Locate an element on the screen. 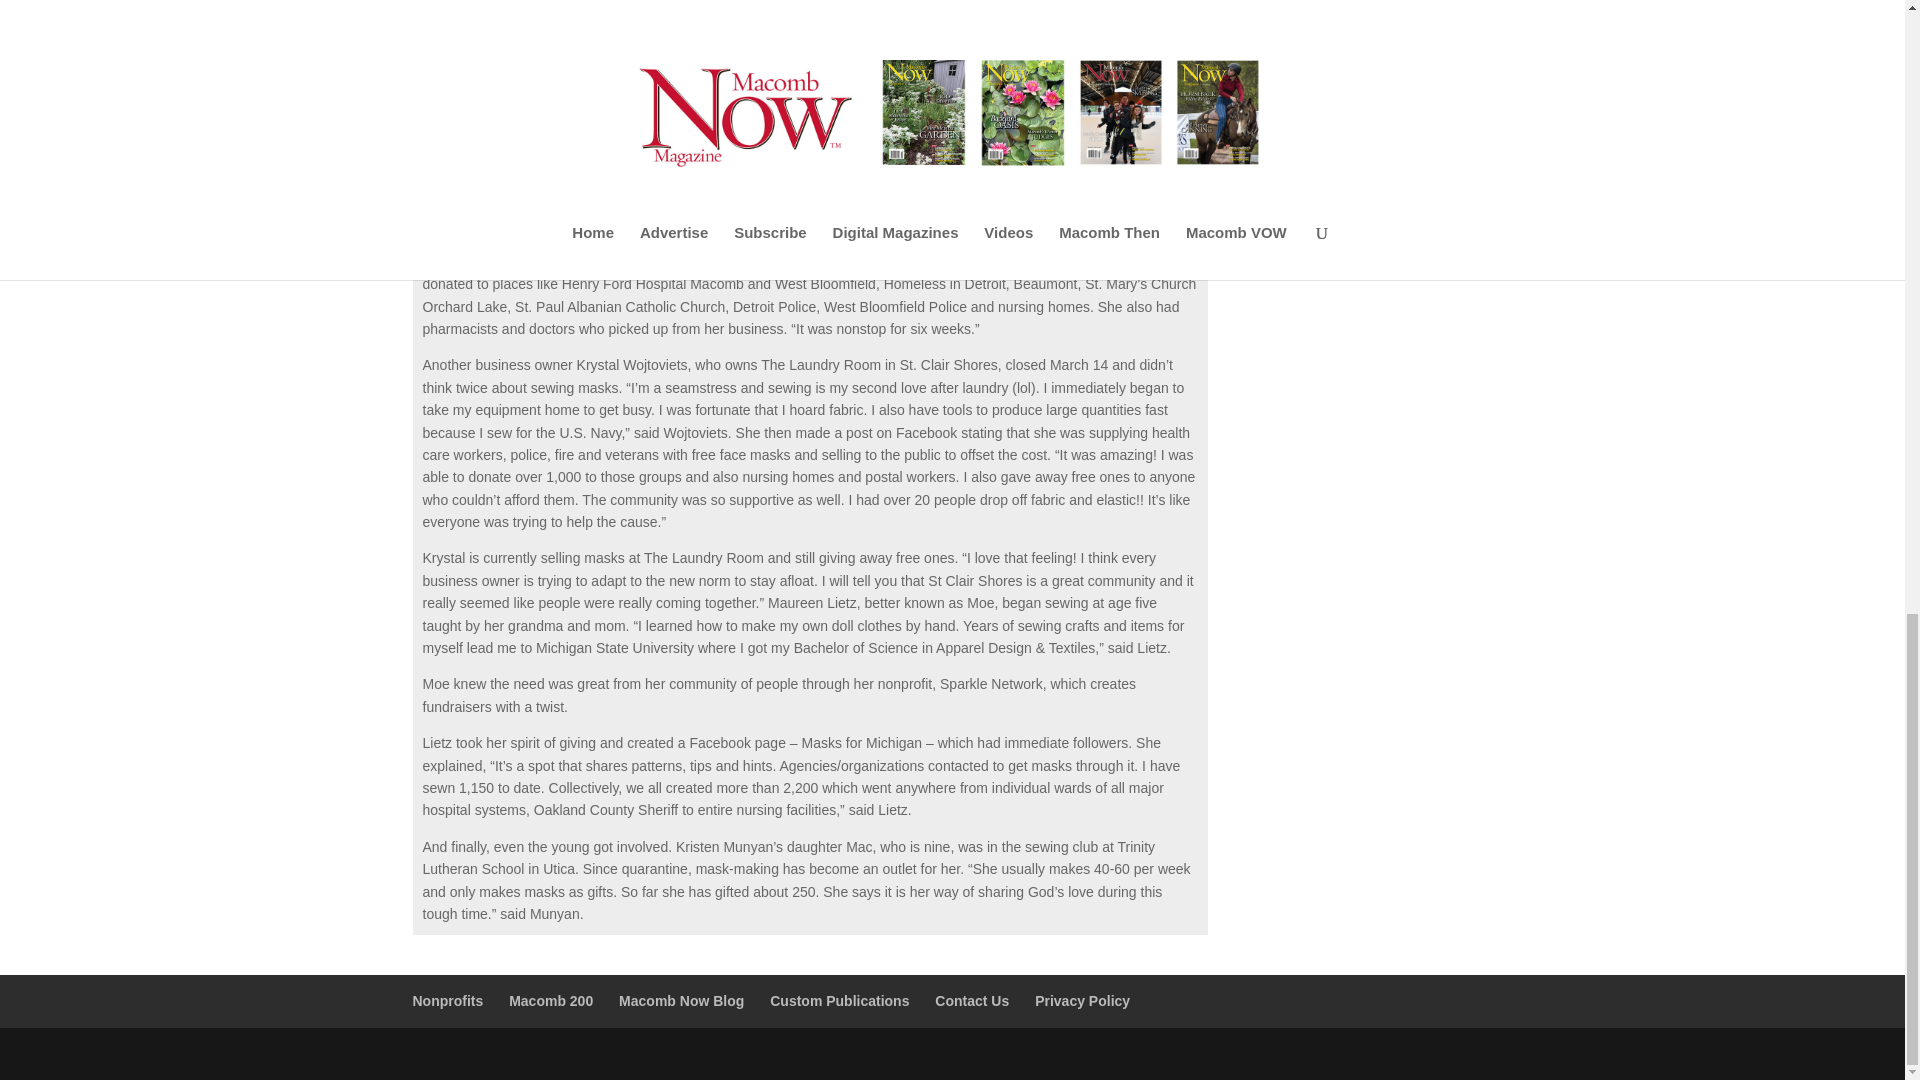 This screenshot has height=1080, width=1920. Macomb 200 is located at coordinates (550, 1000).